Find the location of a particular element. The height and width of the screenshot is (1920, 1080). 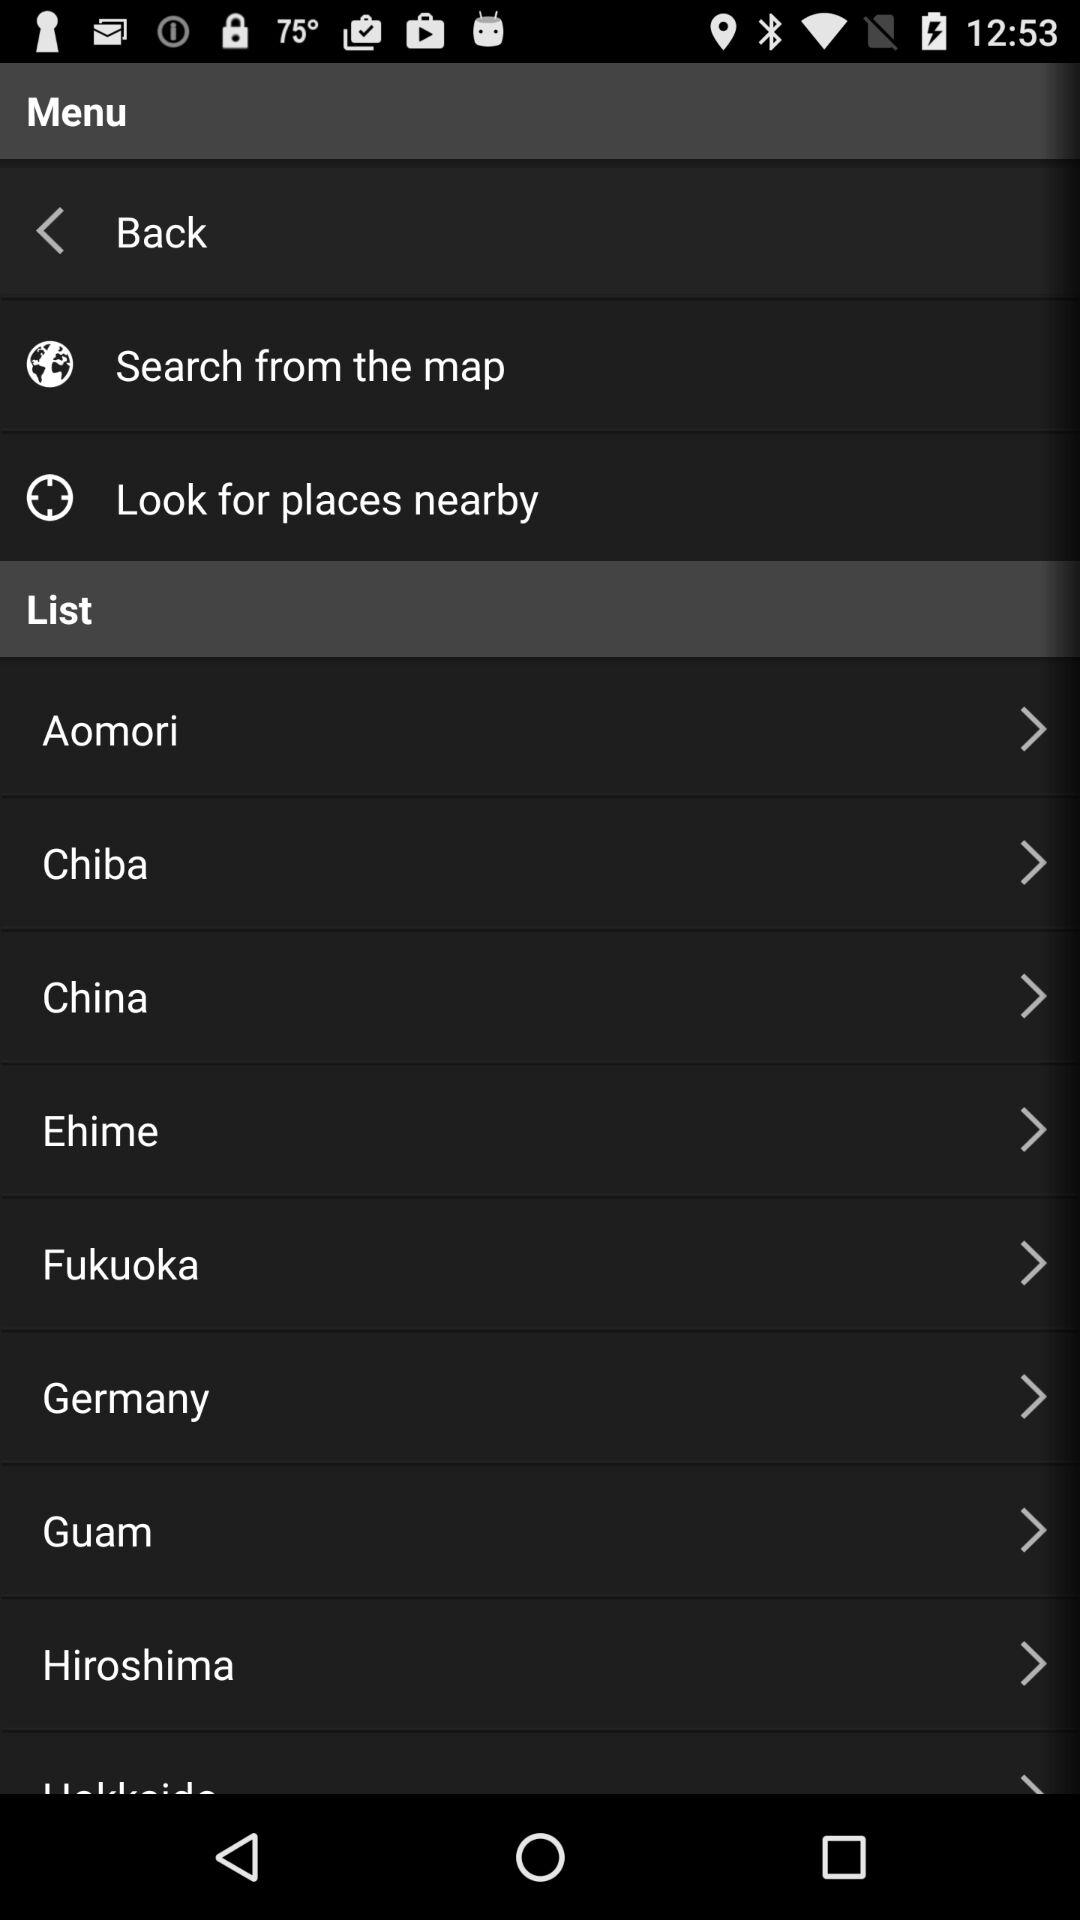

choose item below china icon is located at coordinates (506, 1129).